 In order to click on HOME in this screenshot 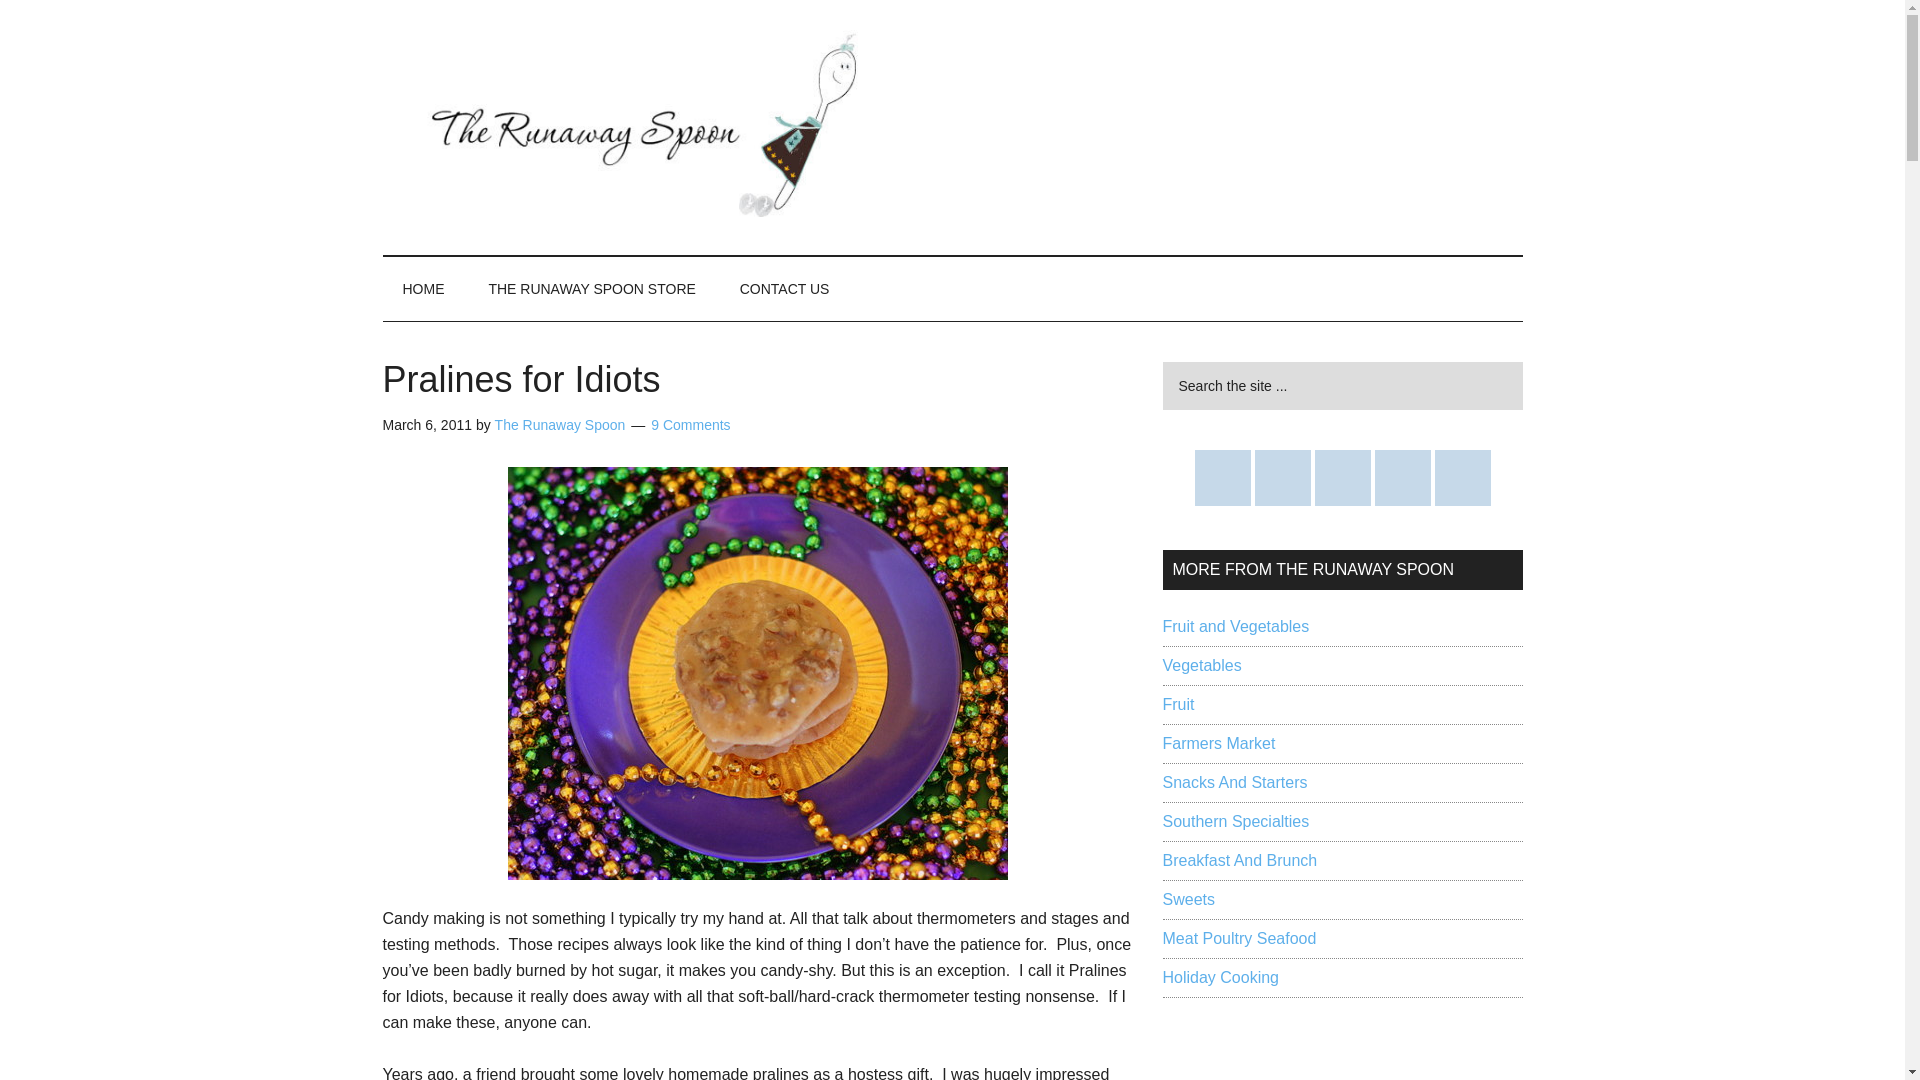, I will do `click(423, 288)`.